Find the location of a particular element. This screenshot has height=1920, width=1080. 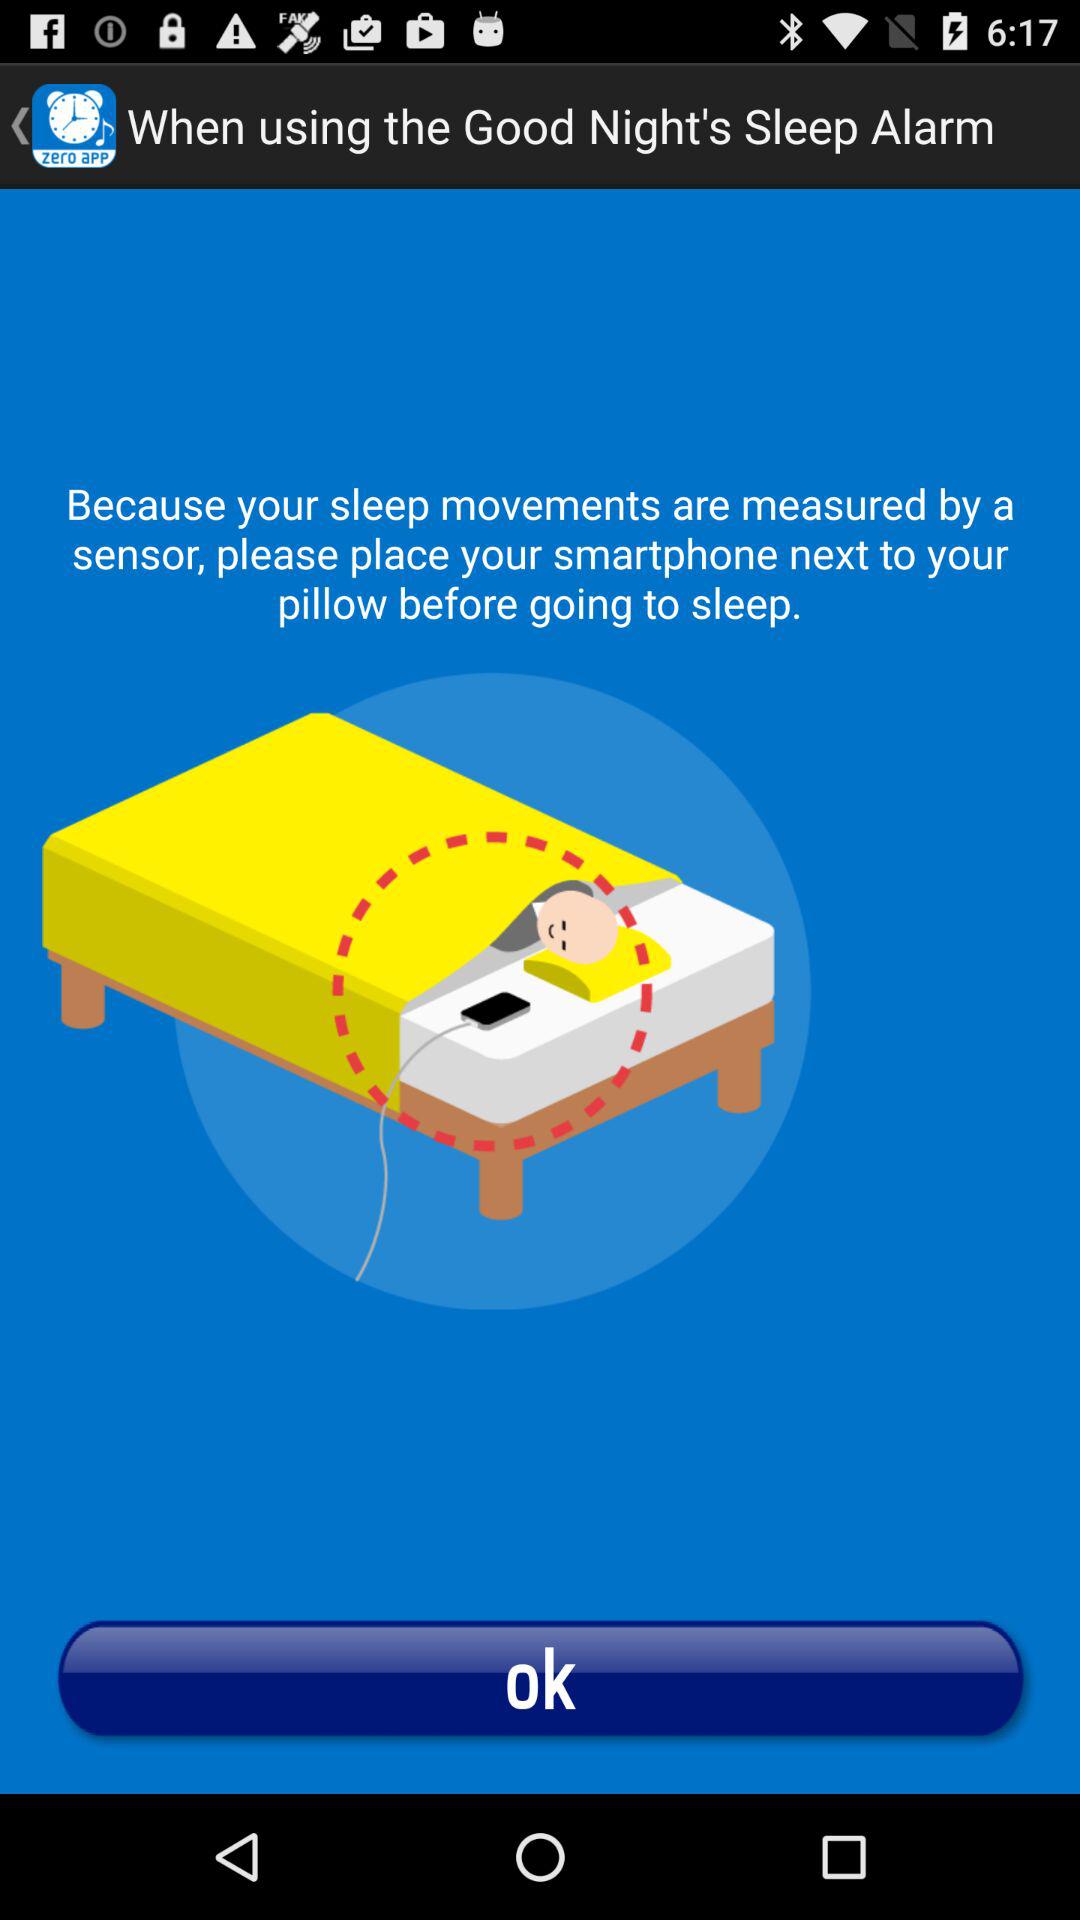

choose the button at the bottom is located at coordinates (540, 1678).